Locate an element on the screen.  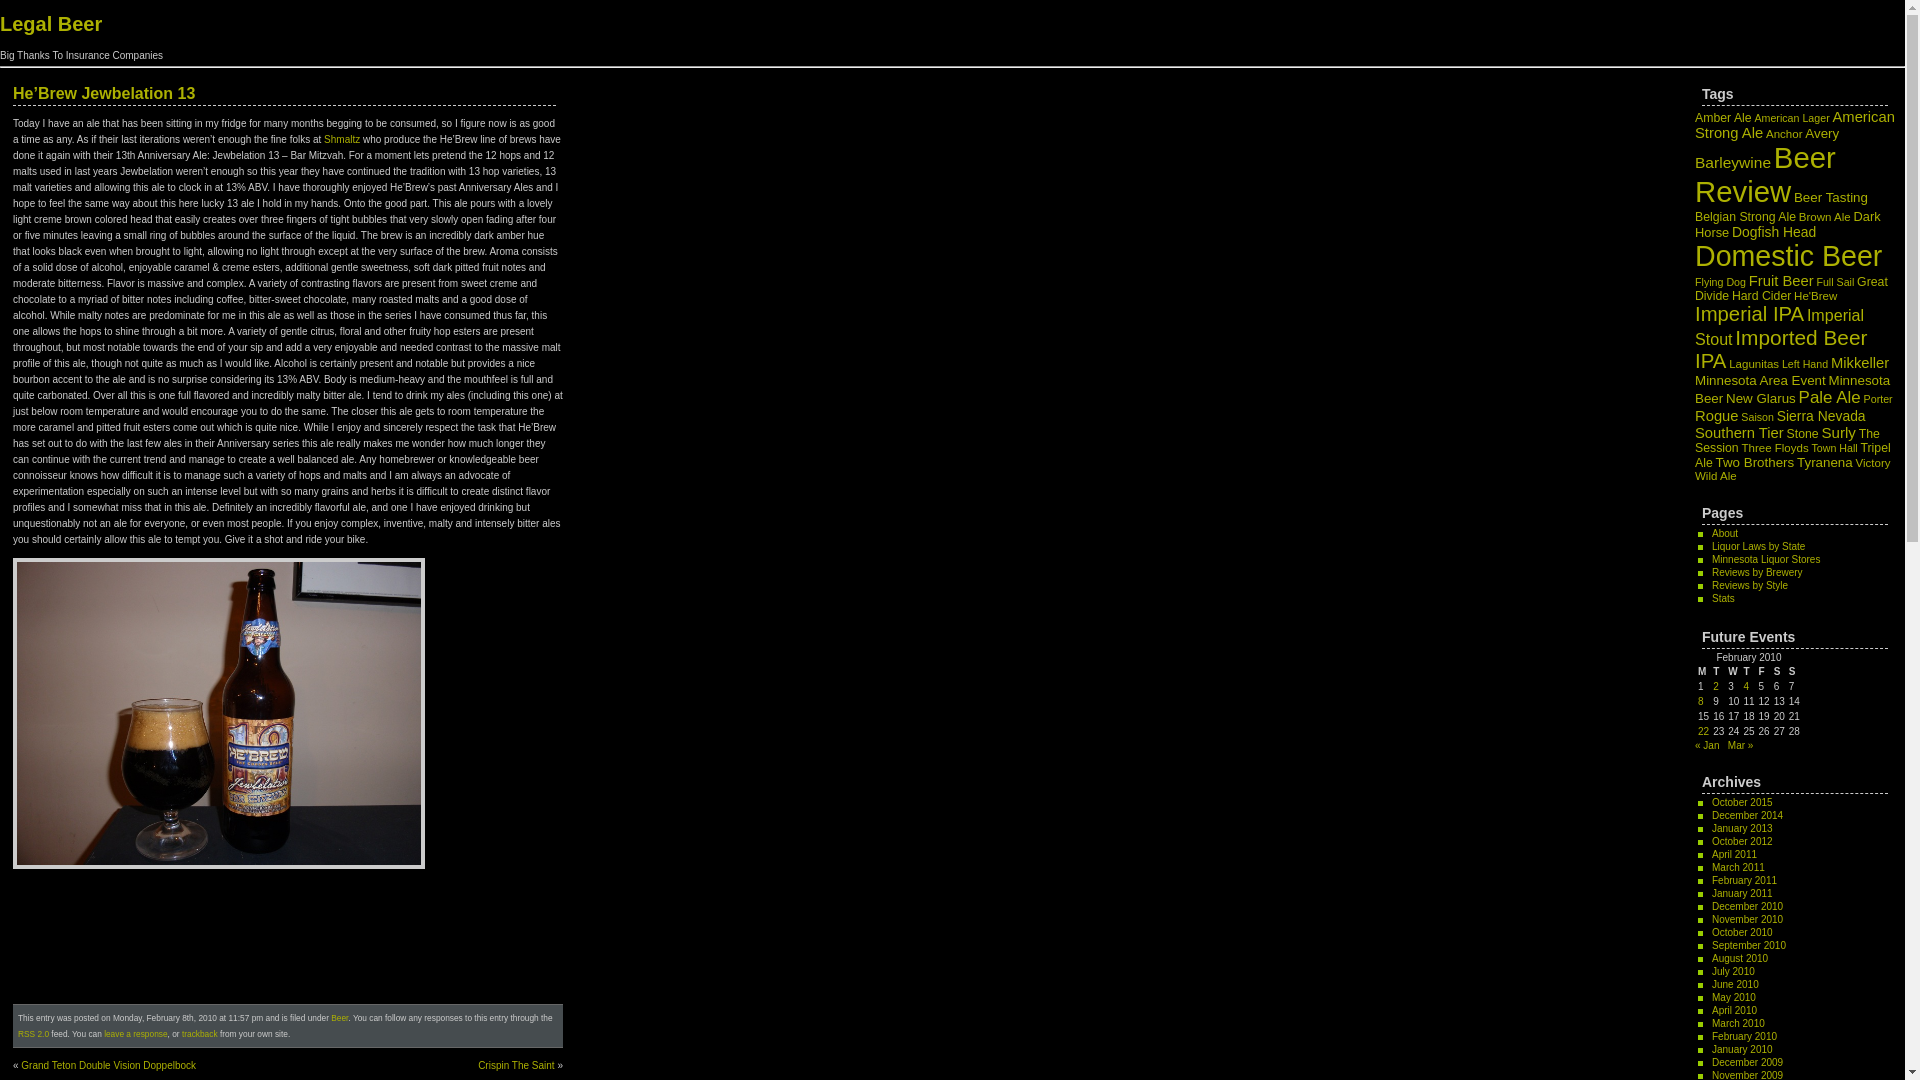
Beer Tasting is located at coordinates (1830, 198).